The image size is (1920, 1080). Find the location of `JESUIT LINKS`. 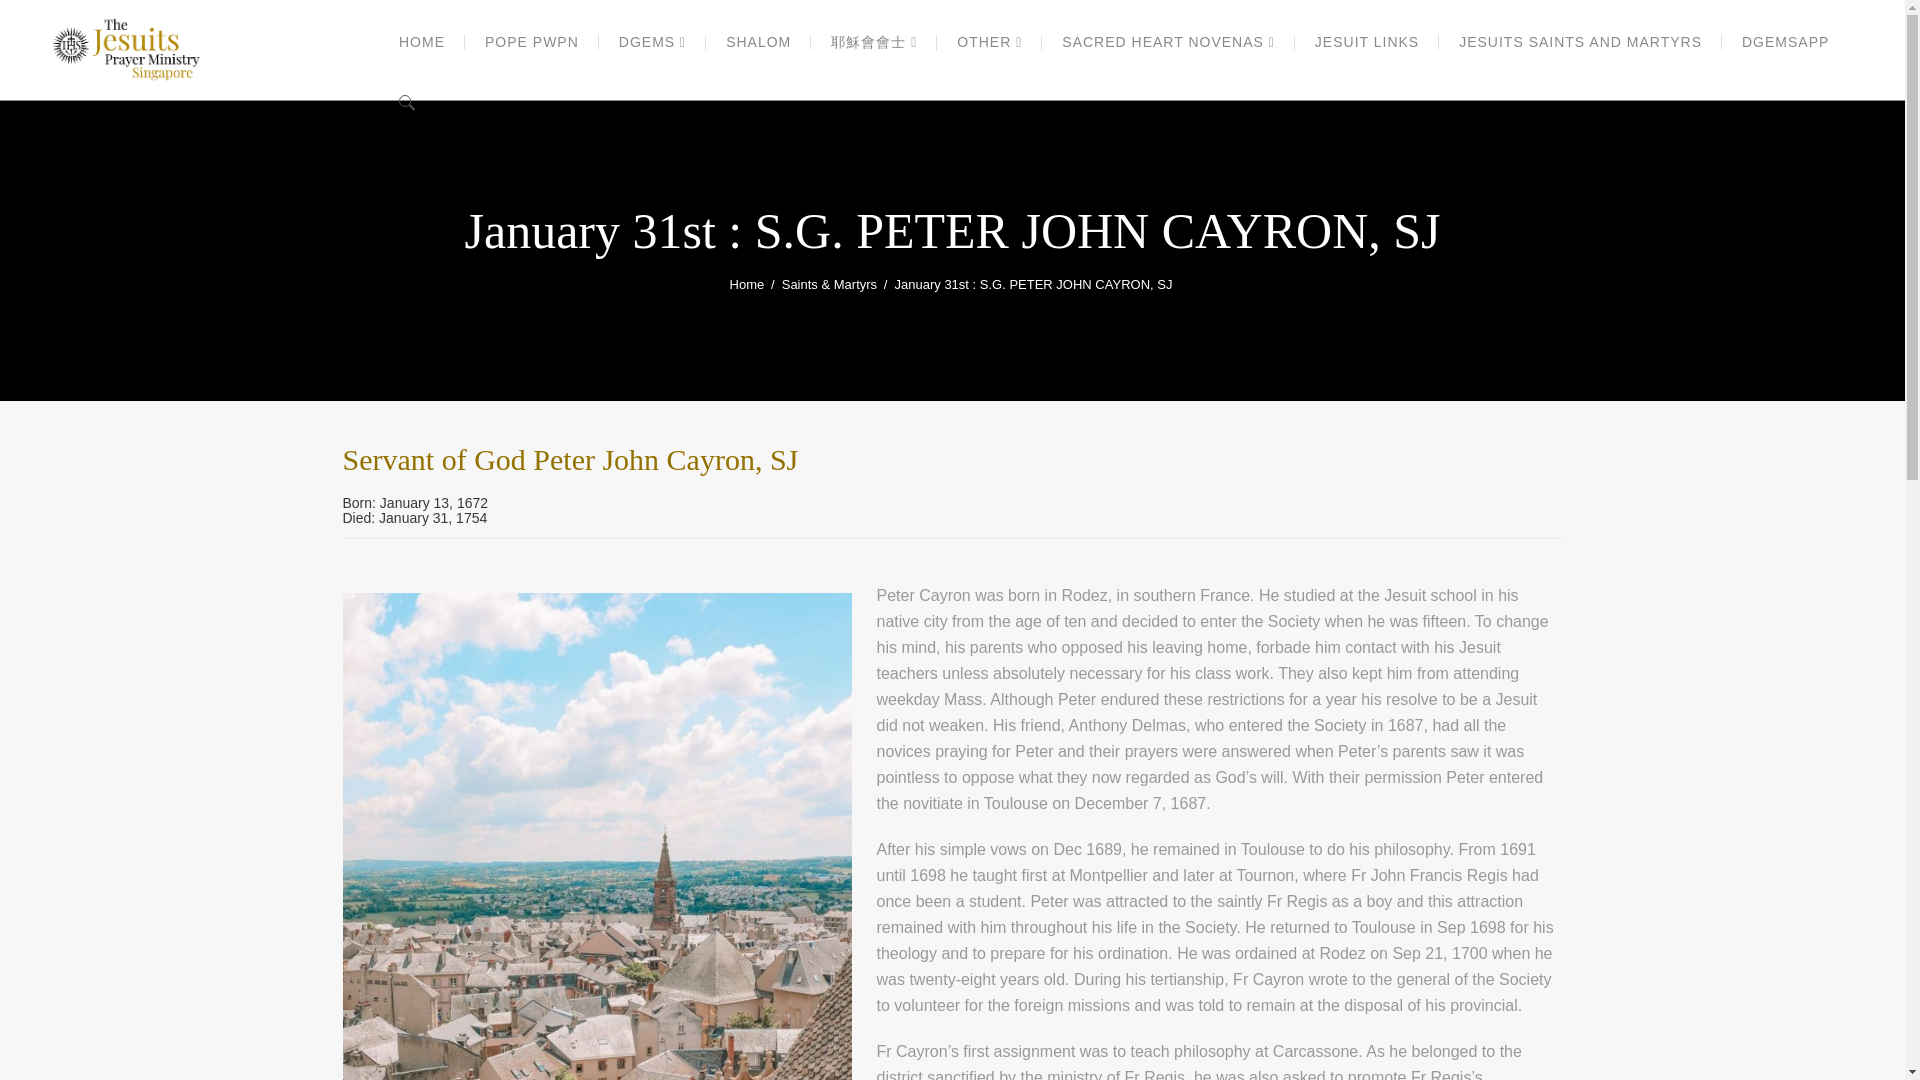

JESUIT LINKS is located at coordinates (1366, 42).